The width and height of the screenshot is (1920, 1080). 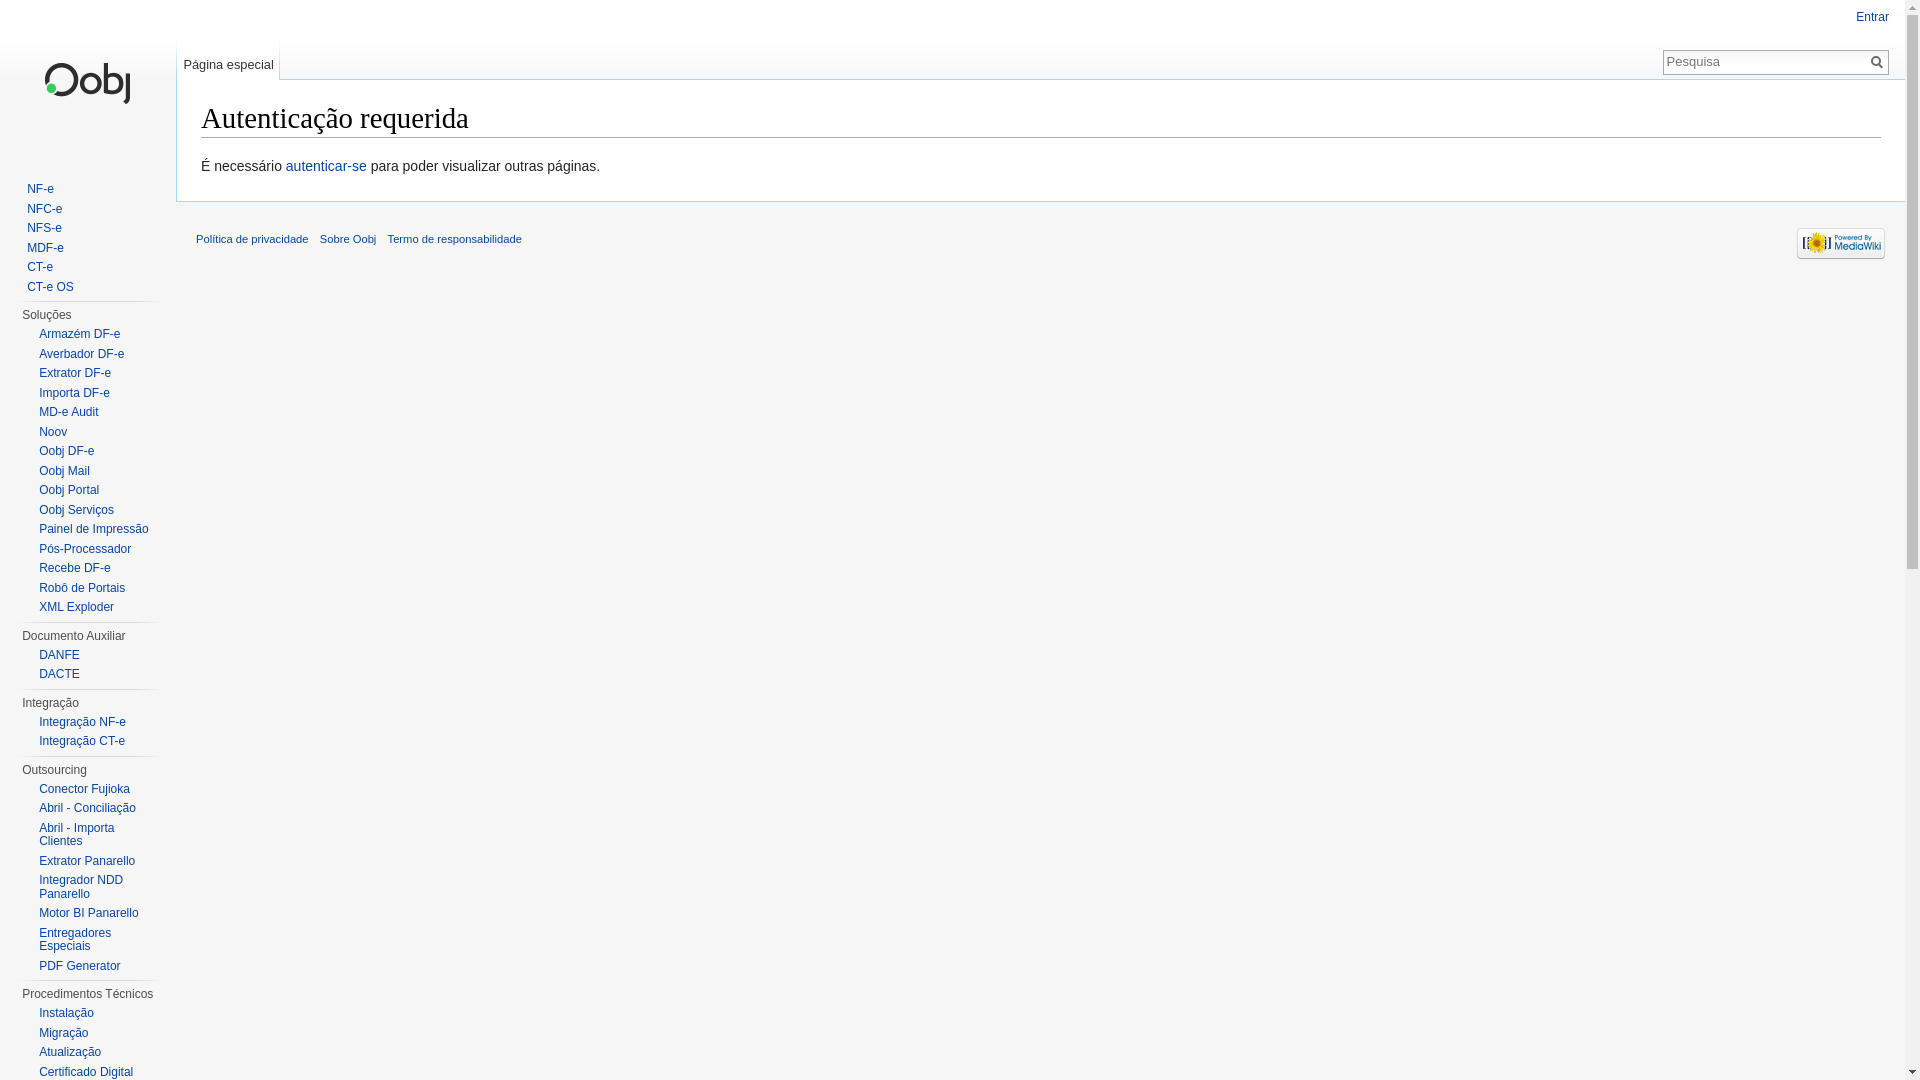 I want to click on Averbador DF-e, so click(x=82, y=353).